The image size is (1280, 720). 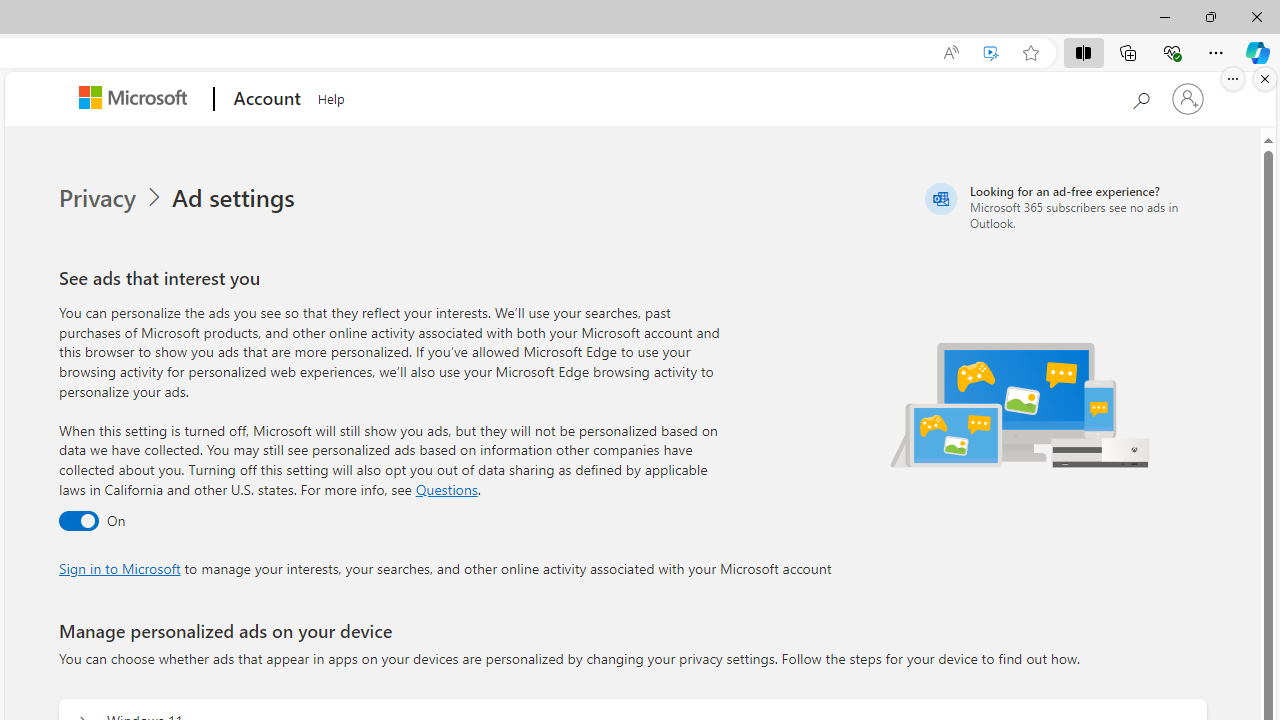 What do you see at coordinates (1140, 97) in the screenshot?
I see `Search Microsoft.com` at bounding box center [1140, 97].